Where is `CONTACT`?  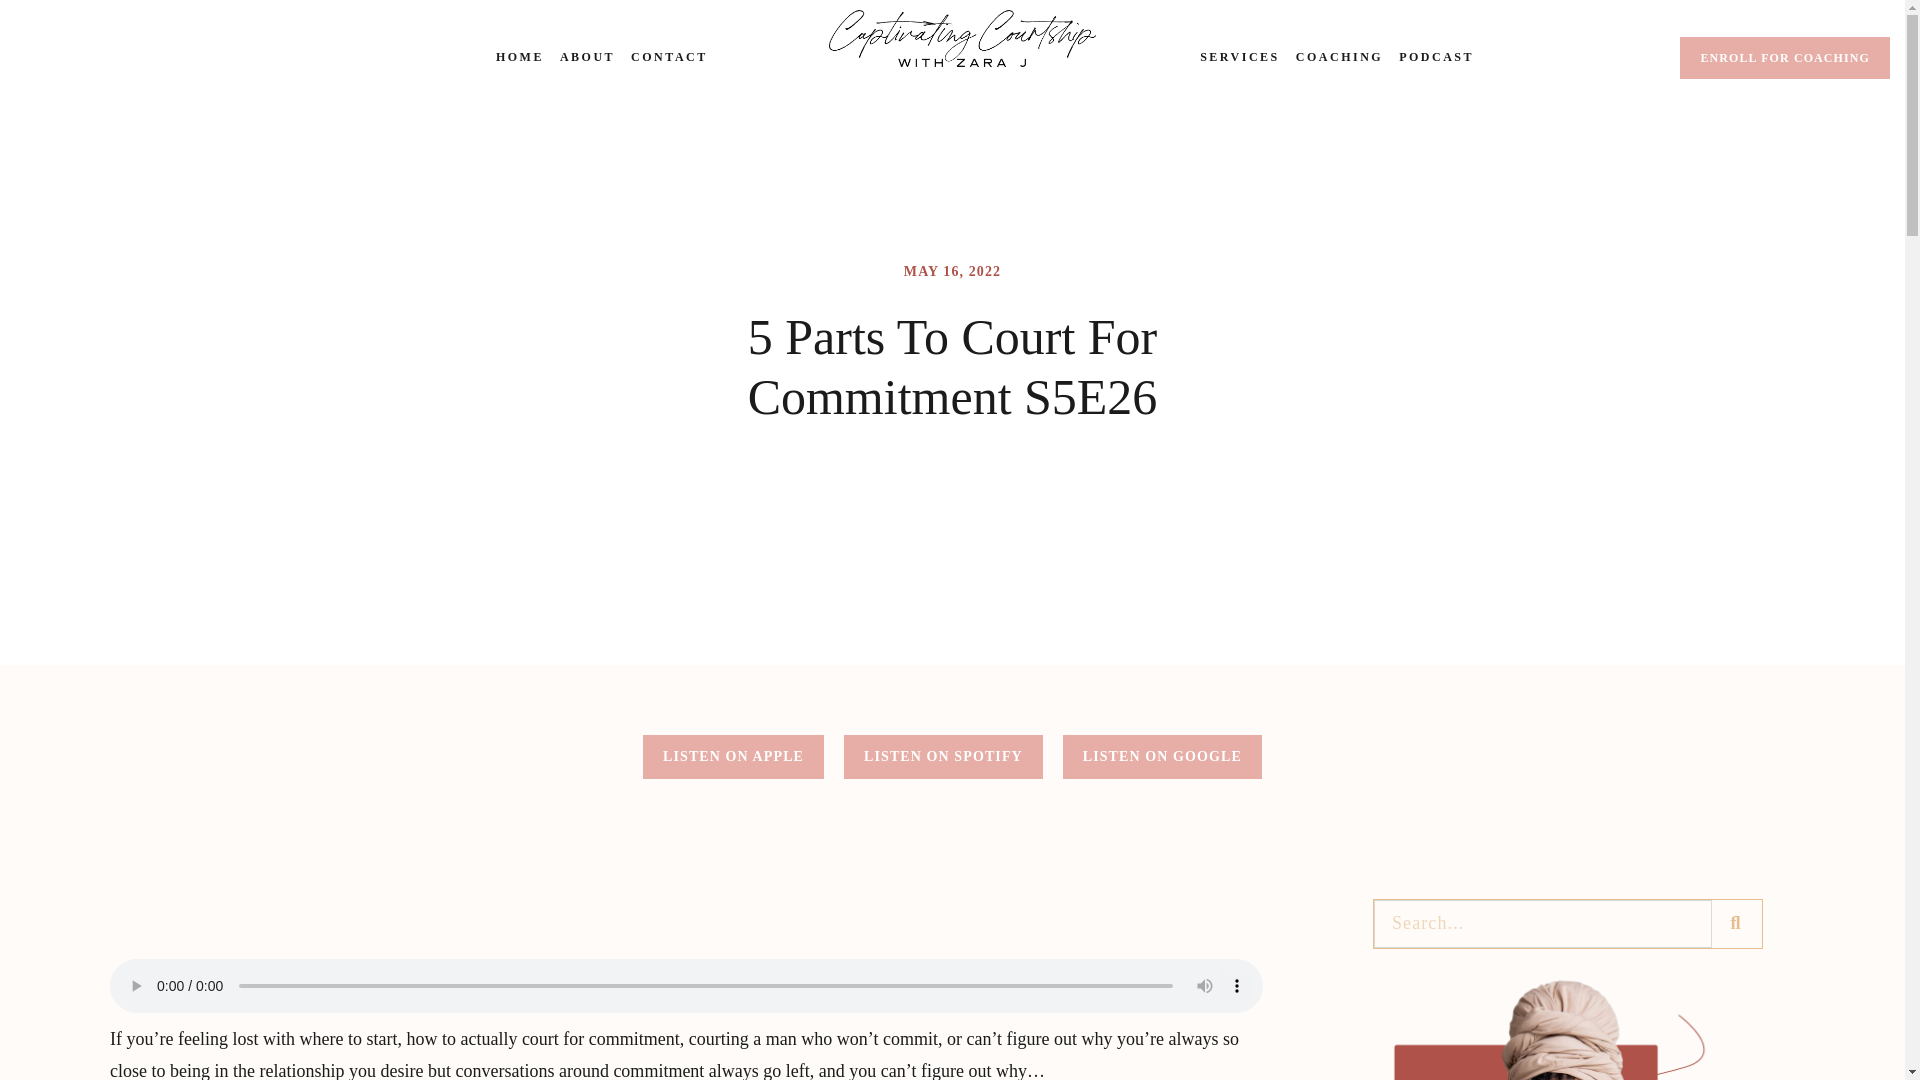 CONTACT is located at coordinates (670, 58).